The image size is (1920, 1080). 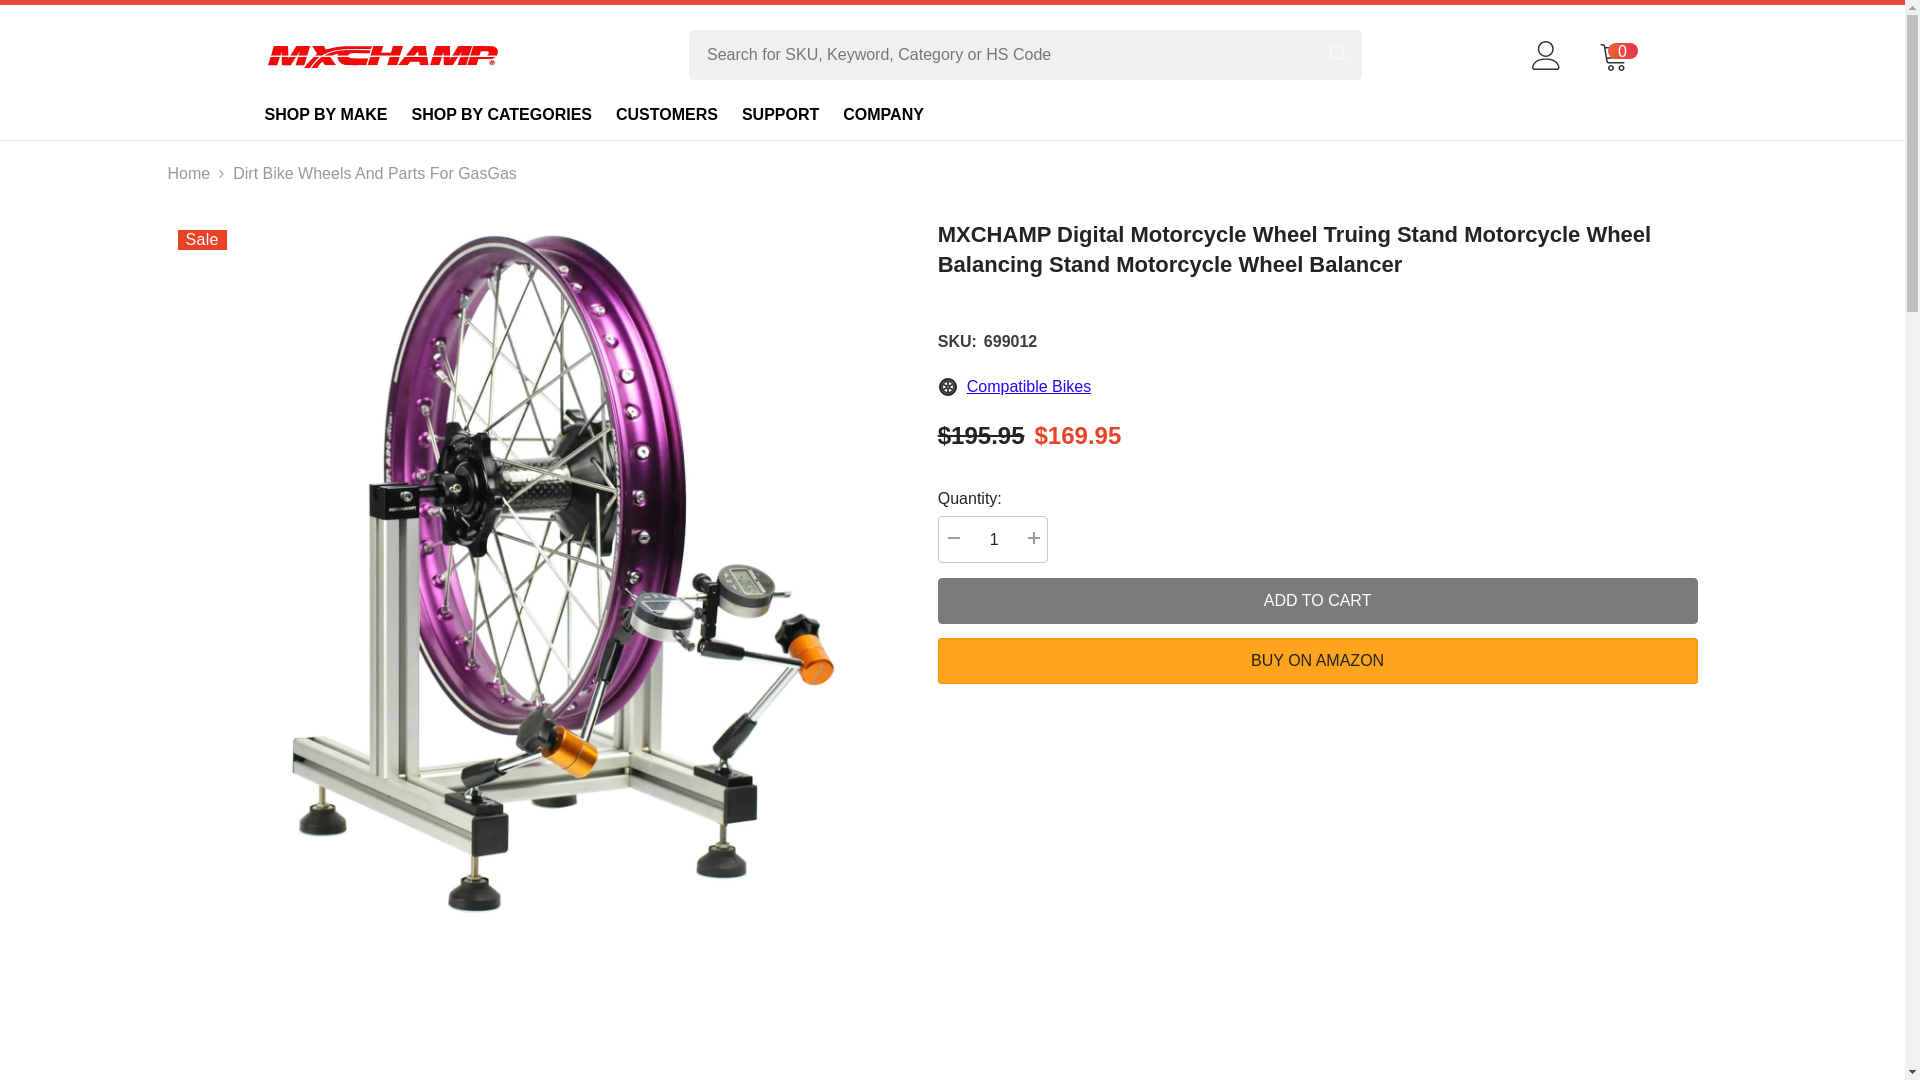 What do you see at coordinates (325, 114) in the screenshot?
I see `SHOP BY MAKE` at bounding box center [325, 114].